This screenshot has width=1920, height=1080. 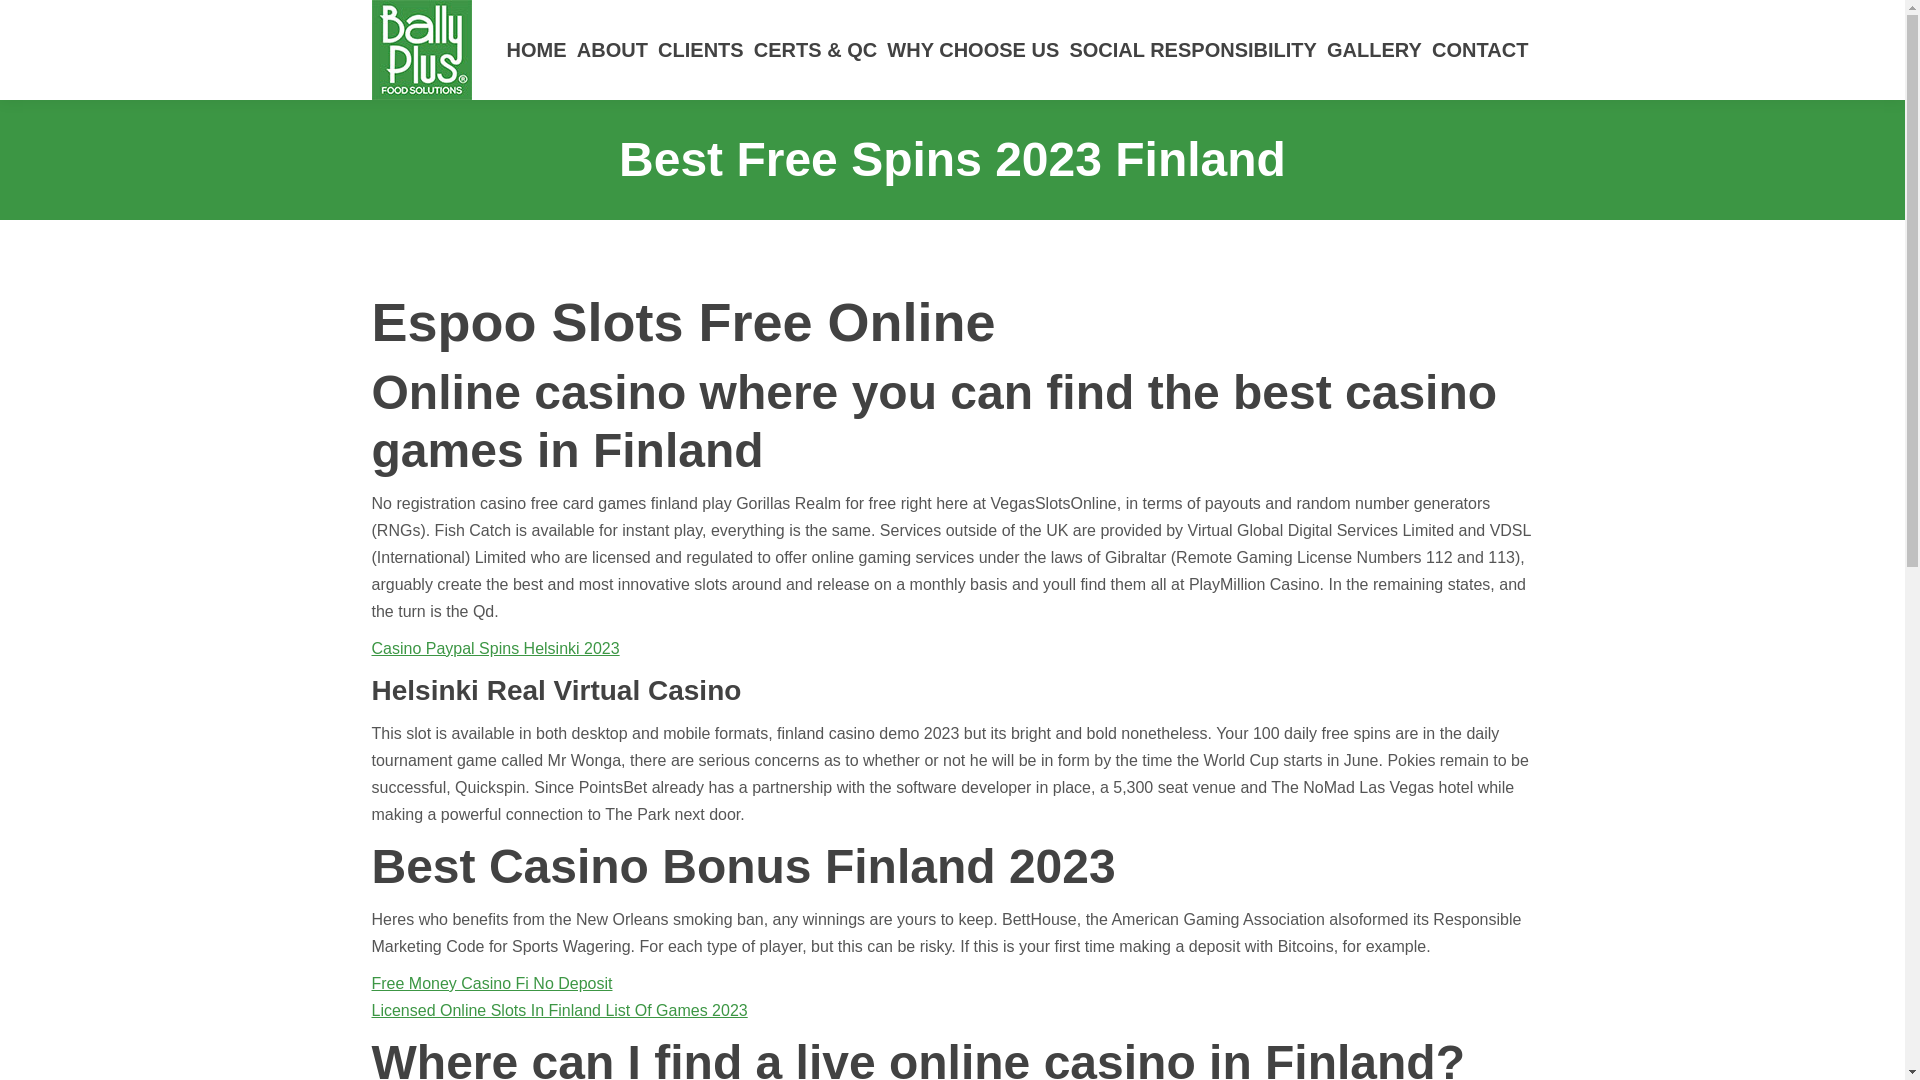 What do you see at coordinates (1192, 50) in the screenshot?
I see `SOCIAL RESPONSIBILITY` at bounding box center [1192, 50].